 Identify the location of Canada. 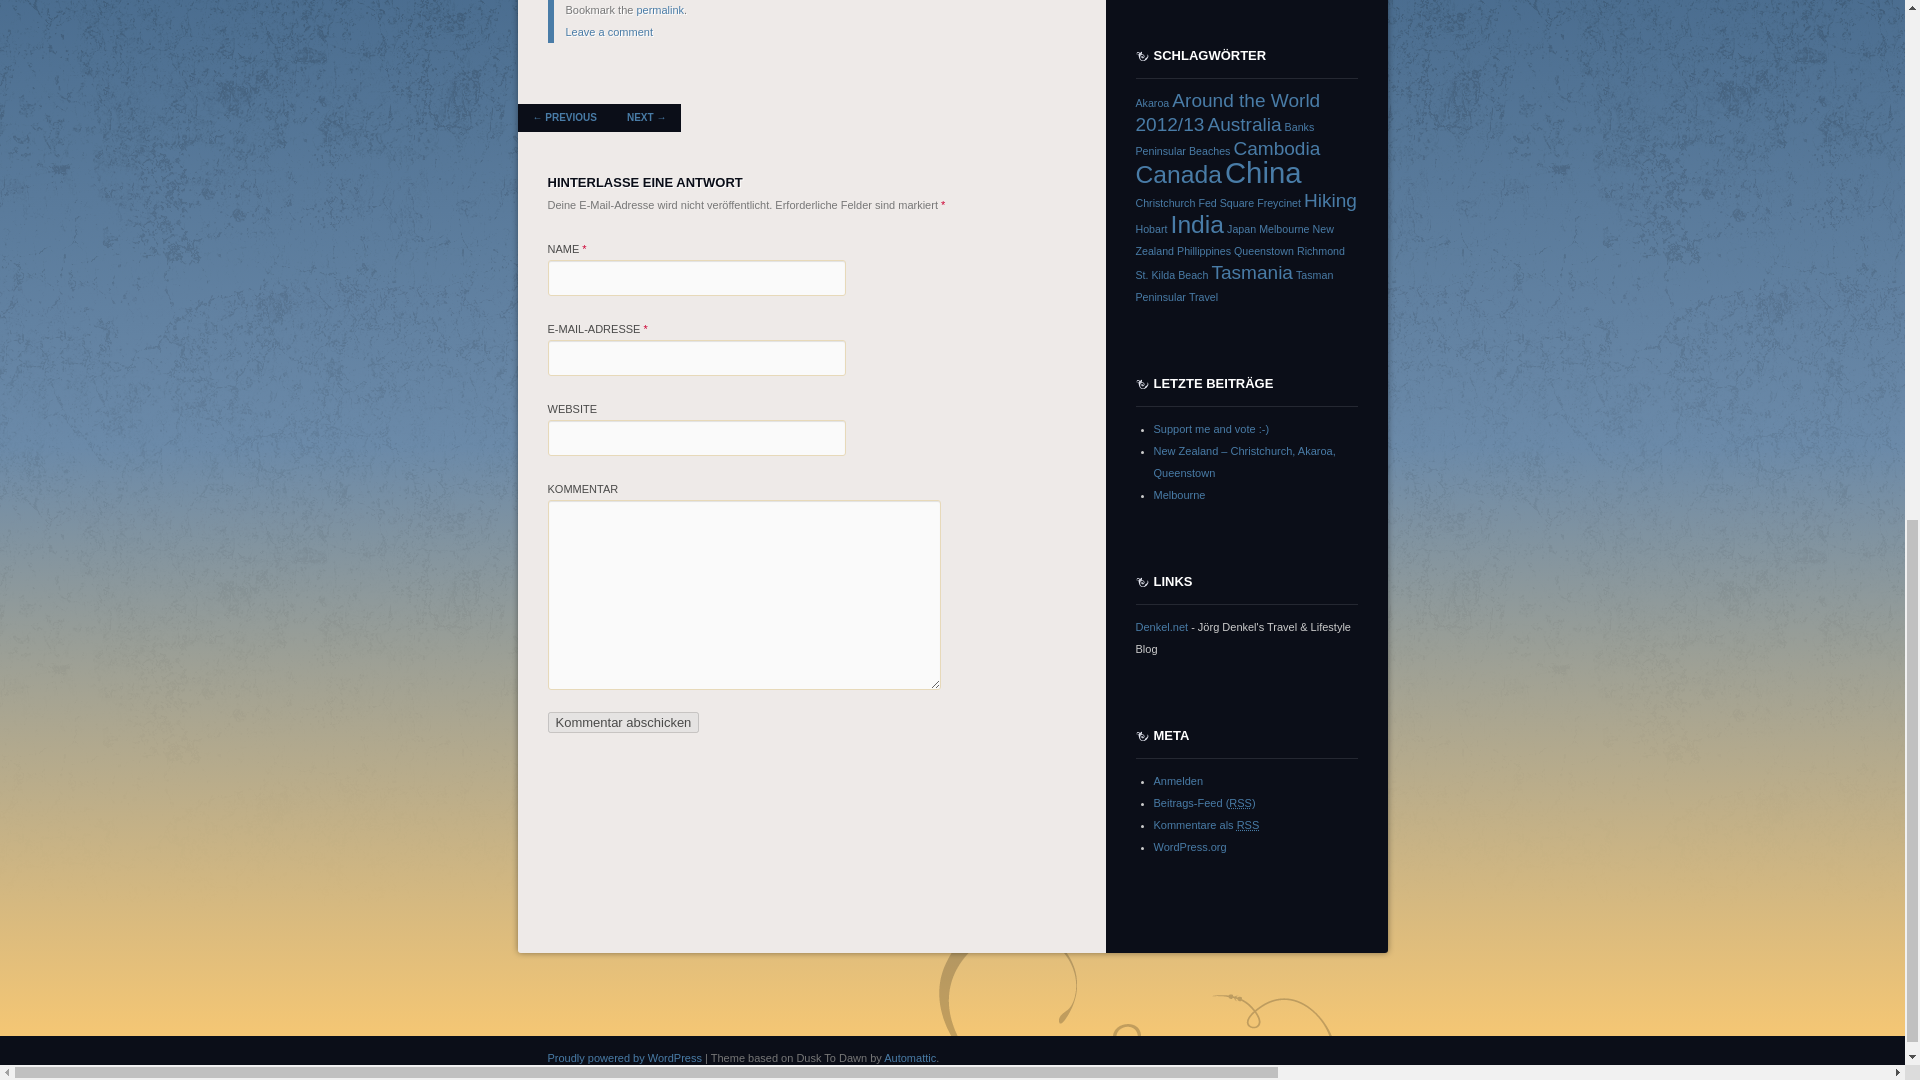
(1178, 172).